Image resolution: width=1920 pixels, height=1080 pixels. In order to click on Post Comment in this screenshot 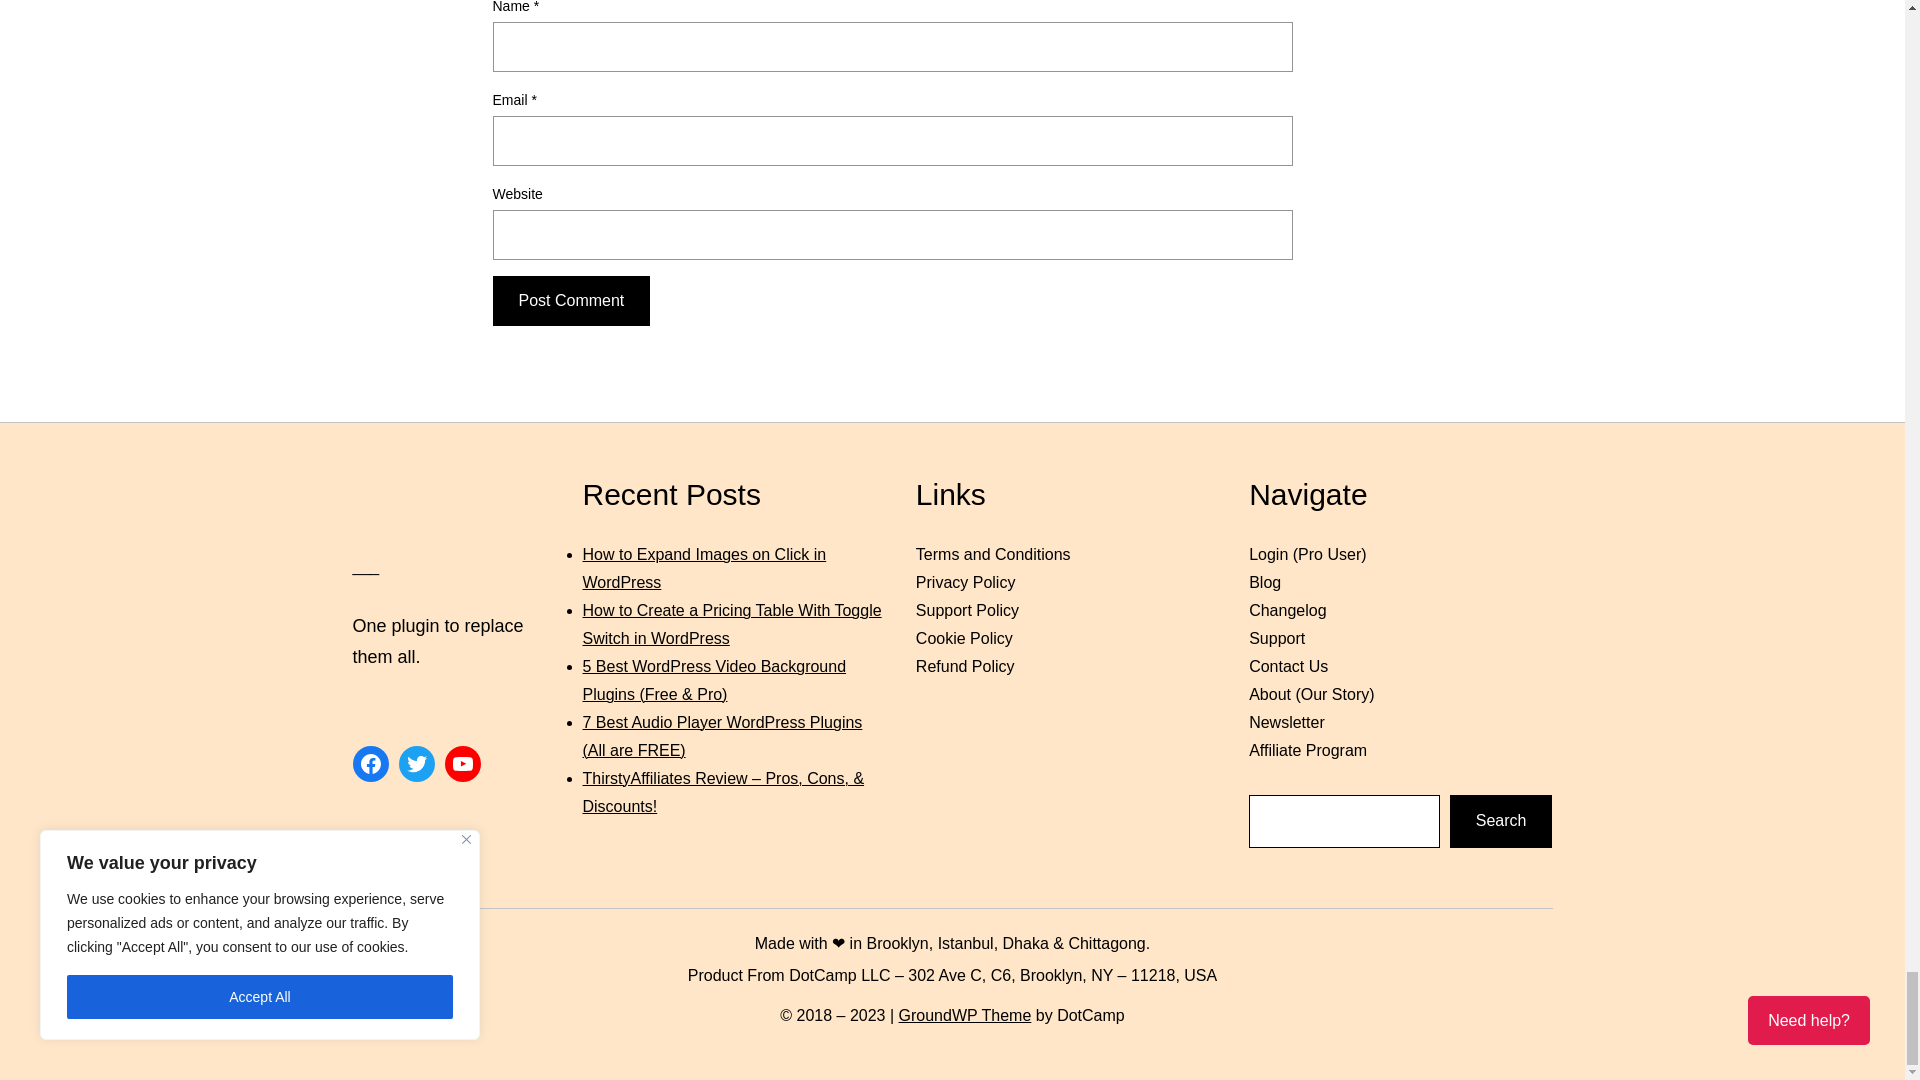, I will do `click(570, 301)`.